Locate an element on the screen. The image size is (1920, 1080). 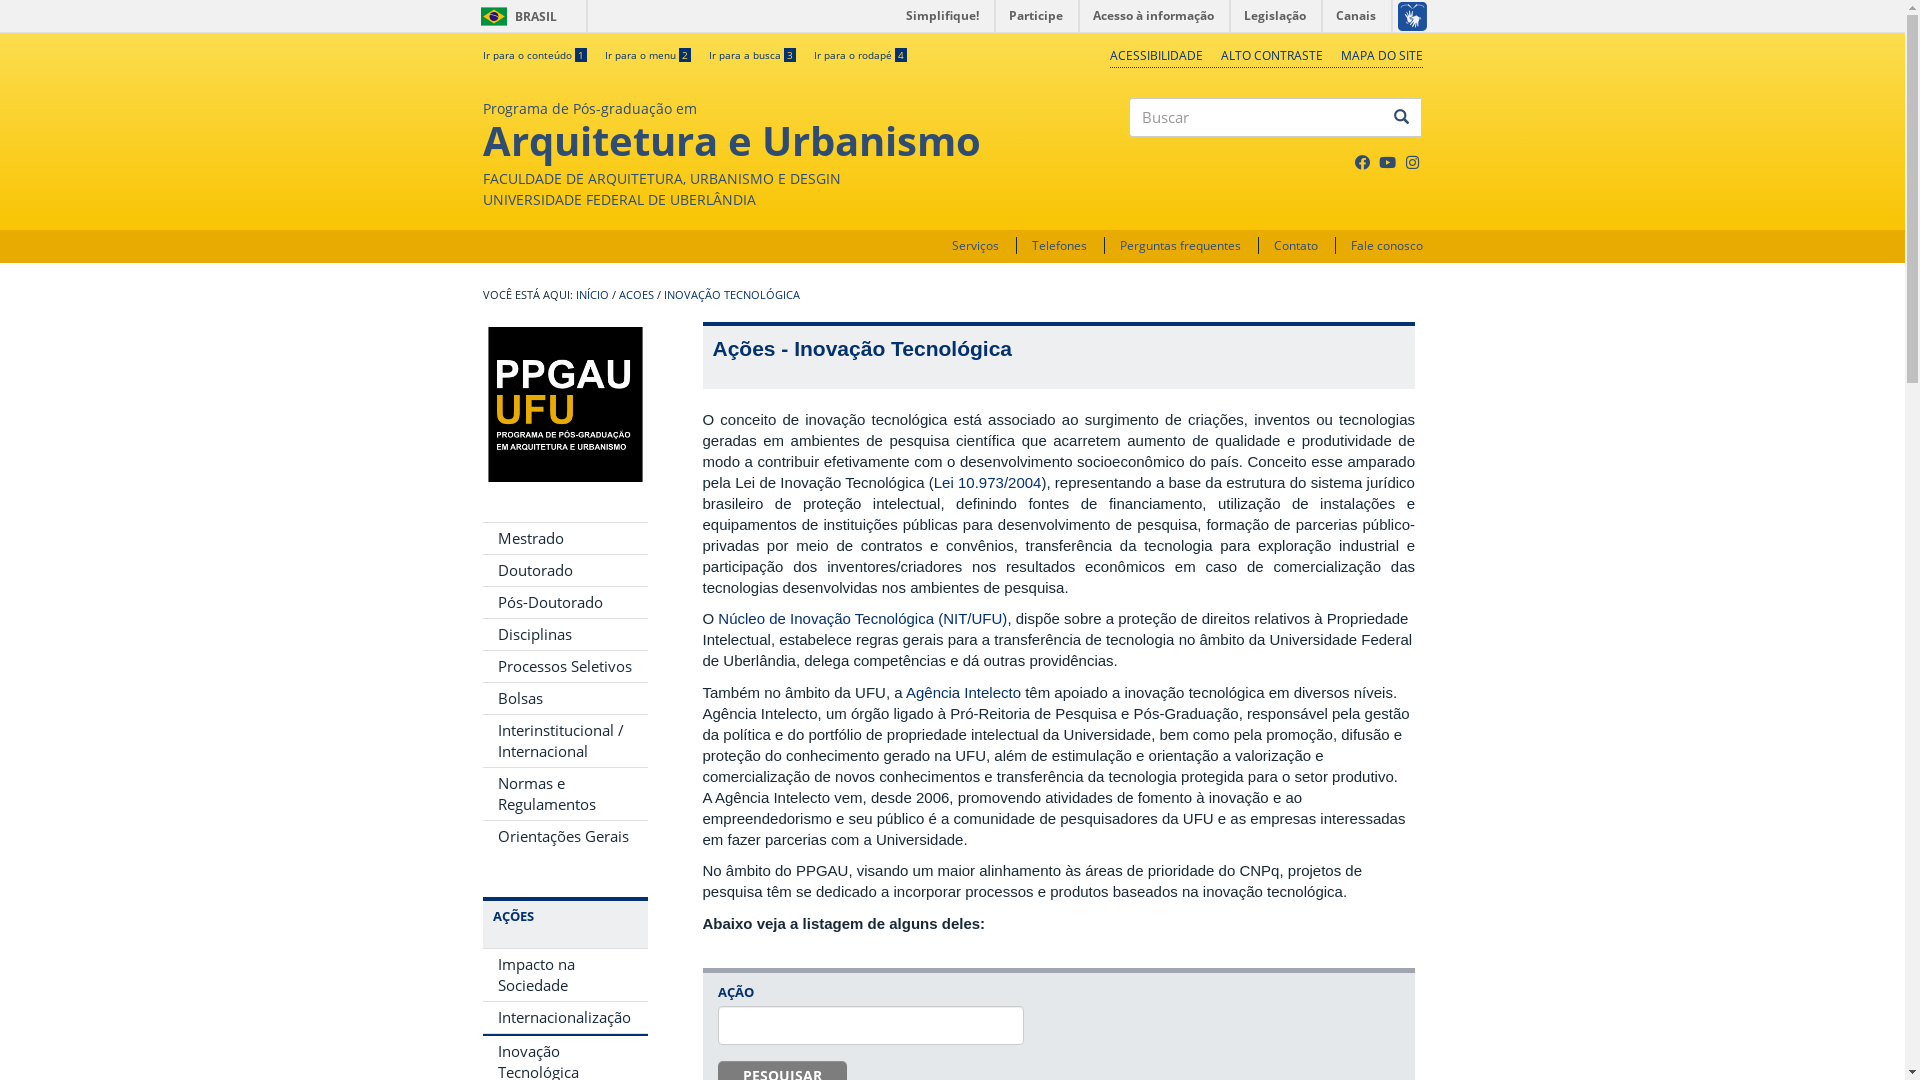
ALTO CONTRASTE is located at coordinates (1271, 56).